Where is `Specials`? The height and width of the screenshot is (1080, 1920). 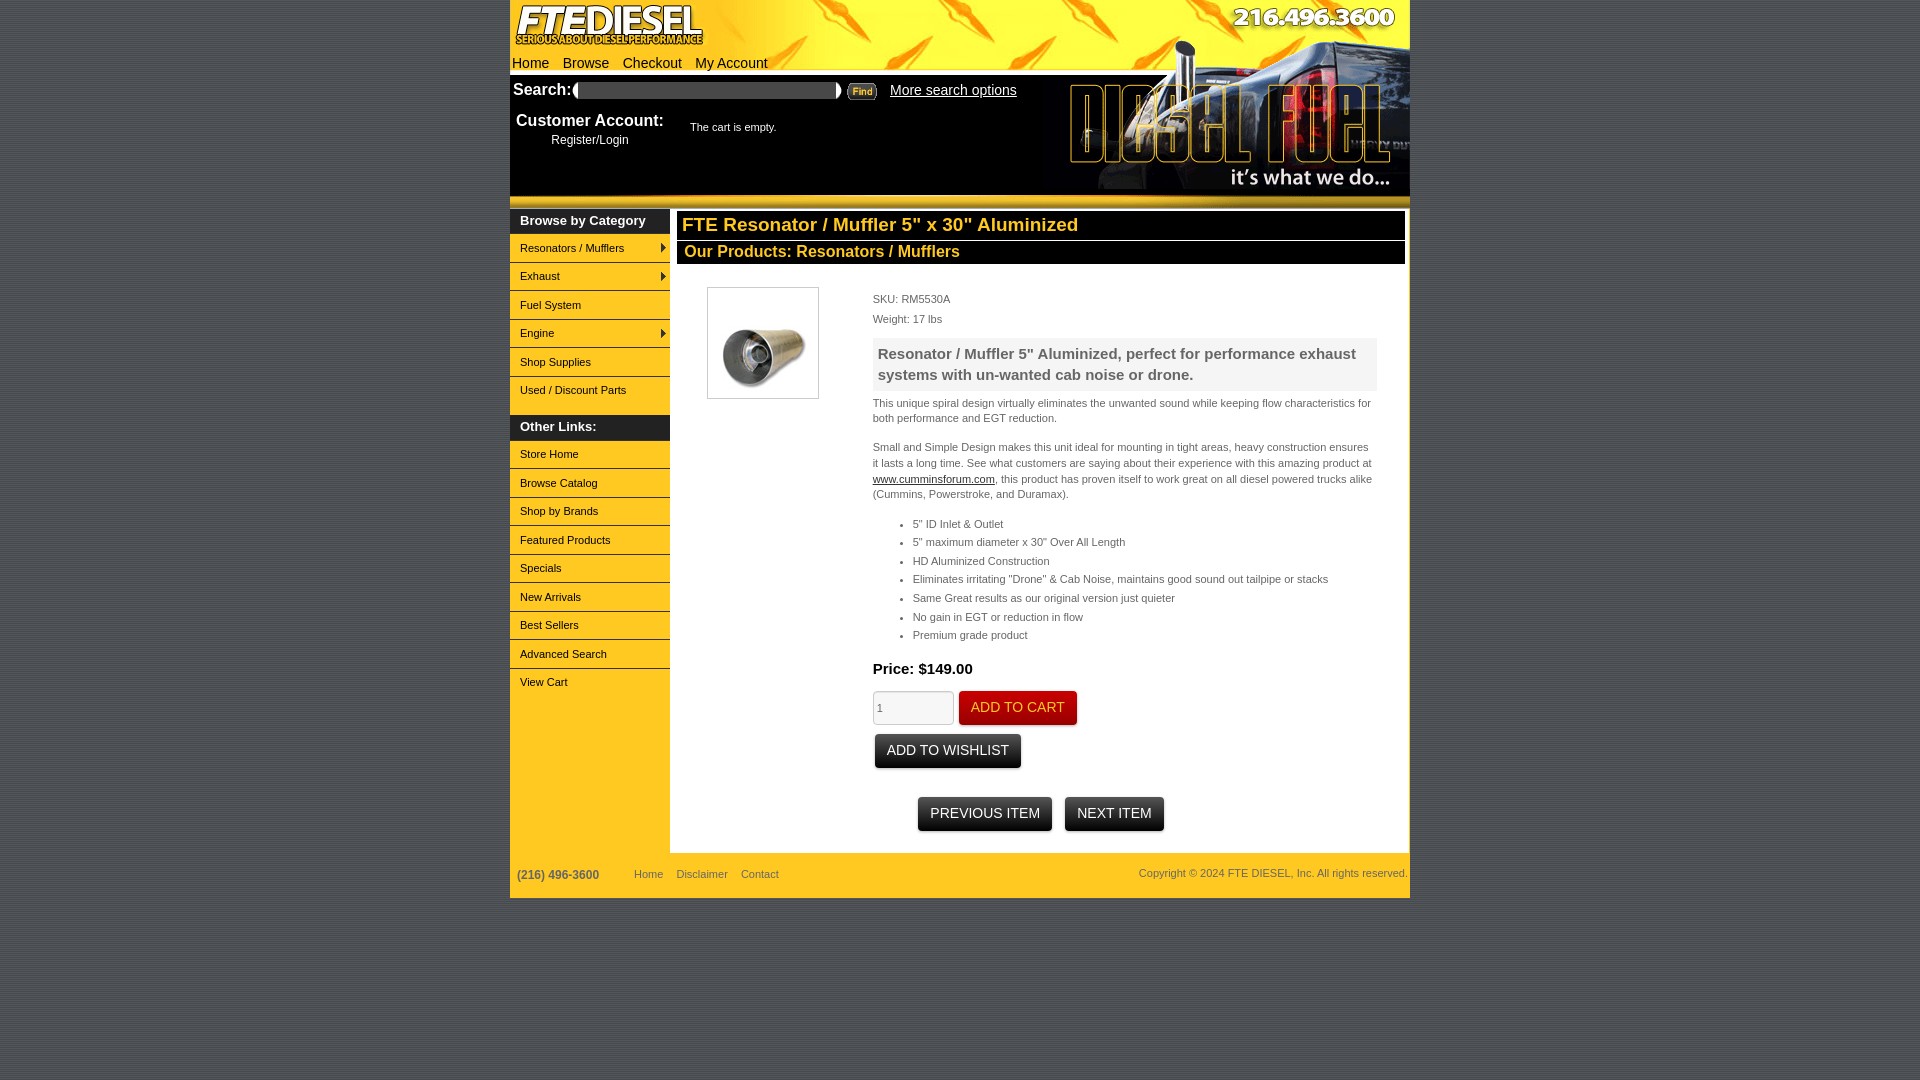 Specials is located at coordinates (590, 568).